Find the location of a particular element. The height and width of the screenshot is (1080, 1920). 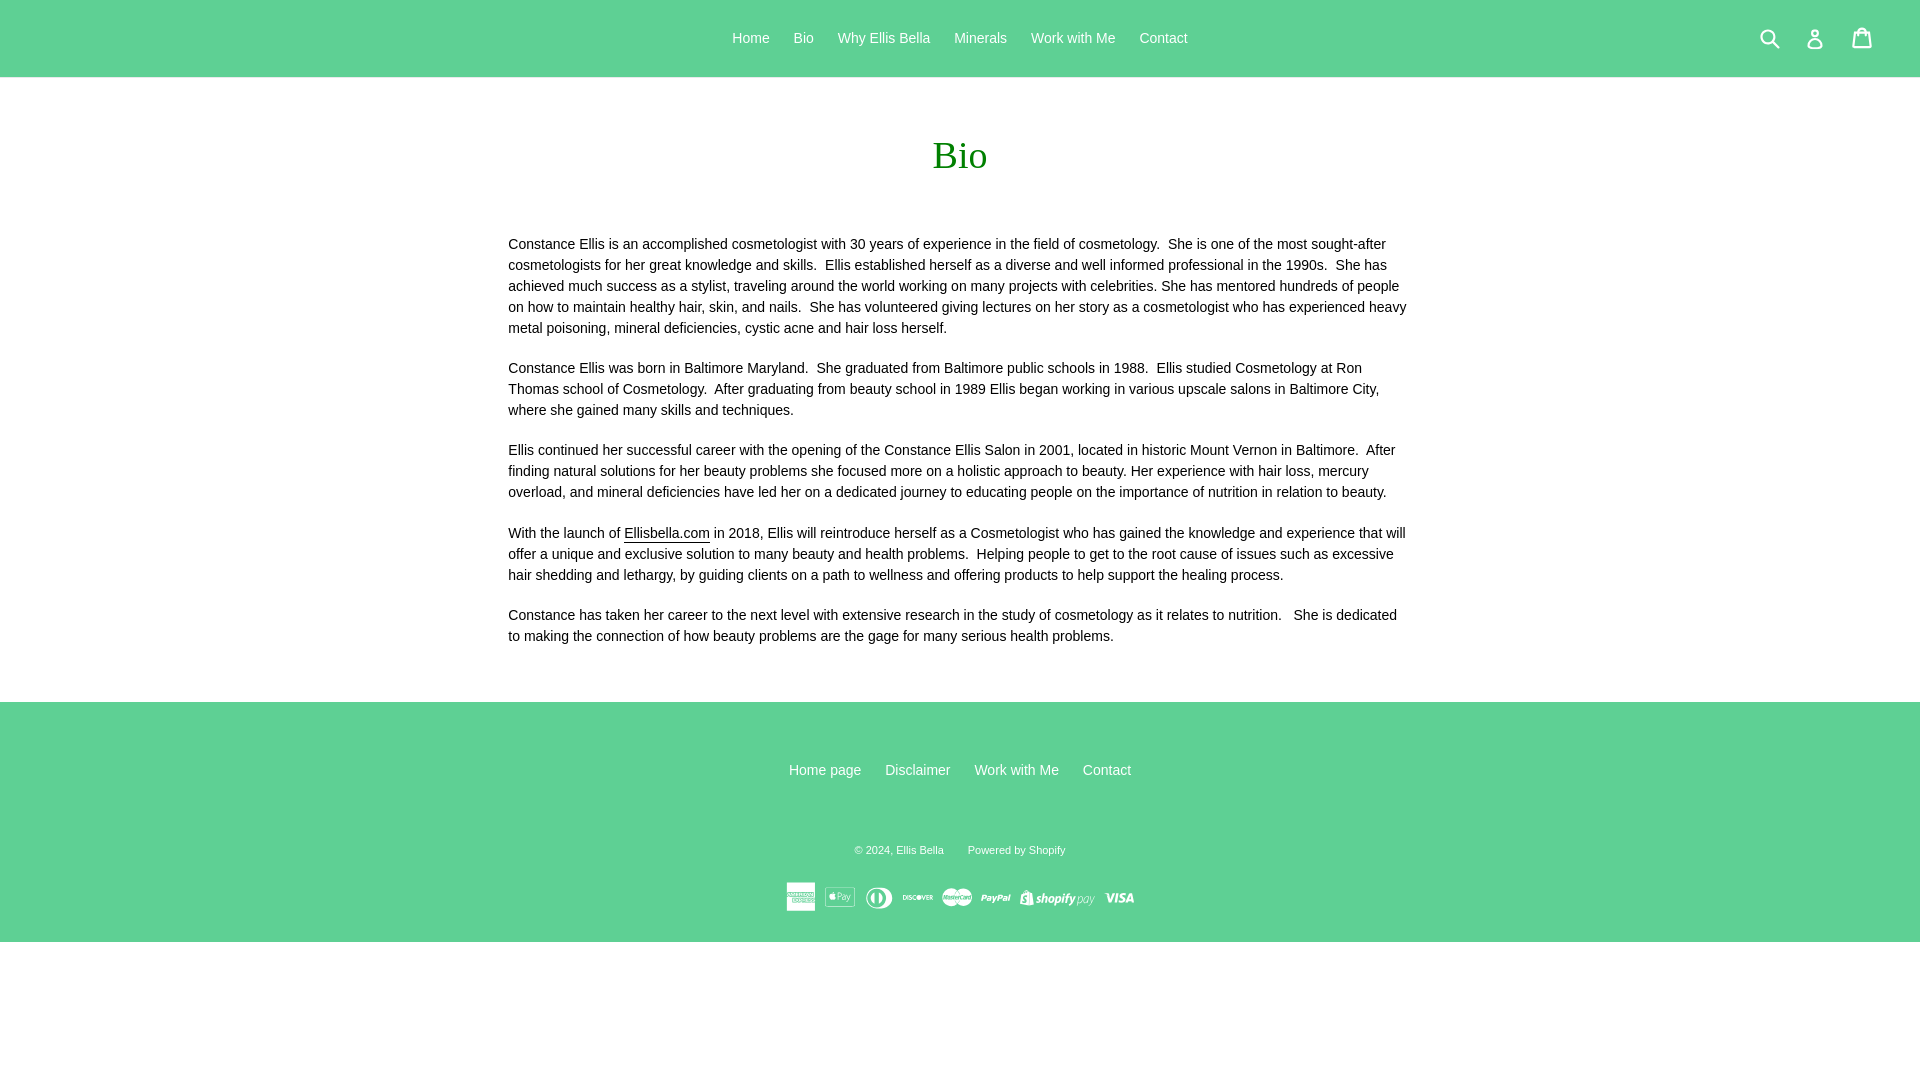

Why Ellis Bella is located at coordinates (1073, 38).